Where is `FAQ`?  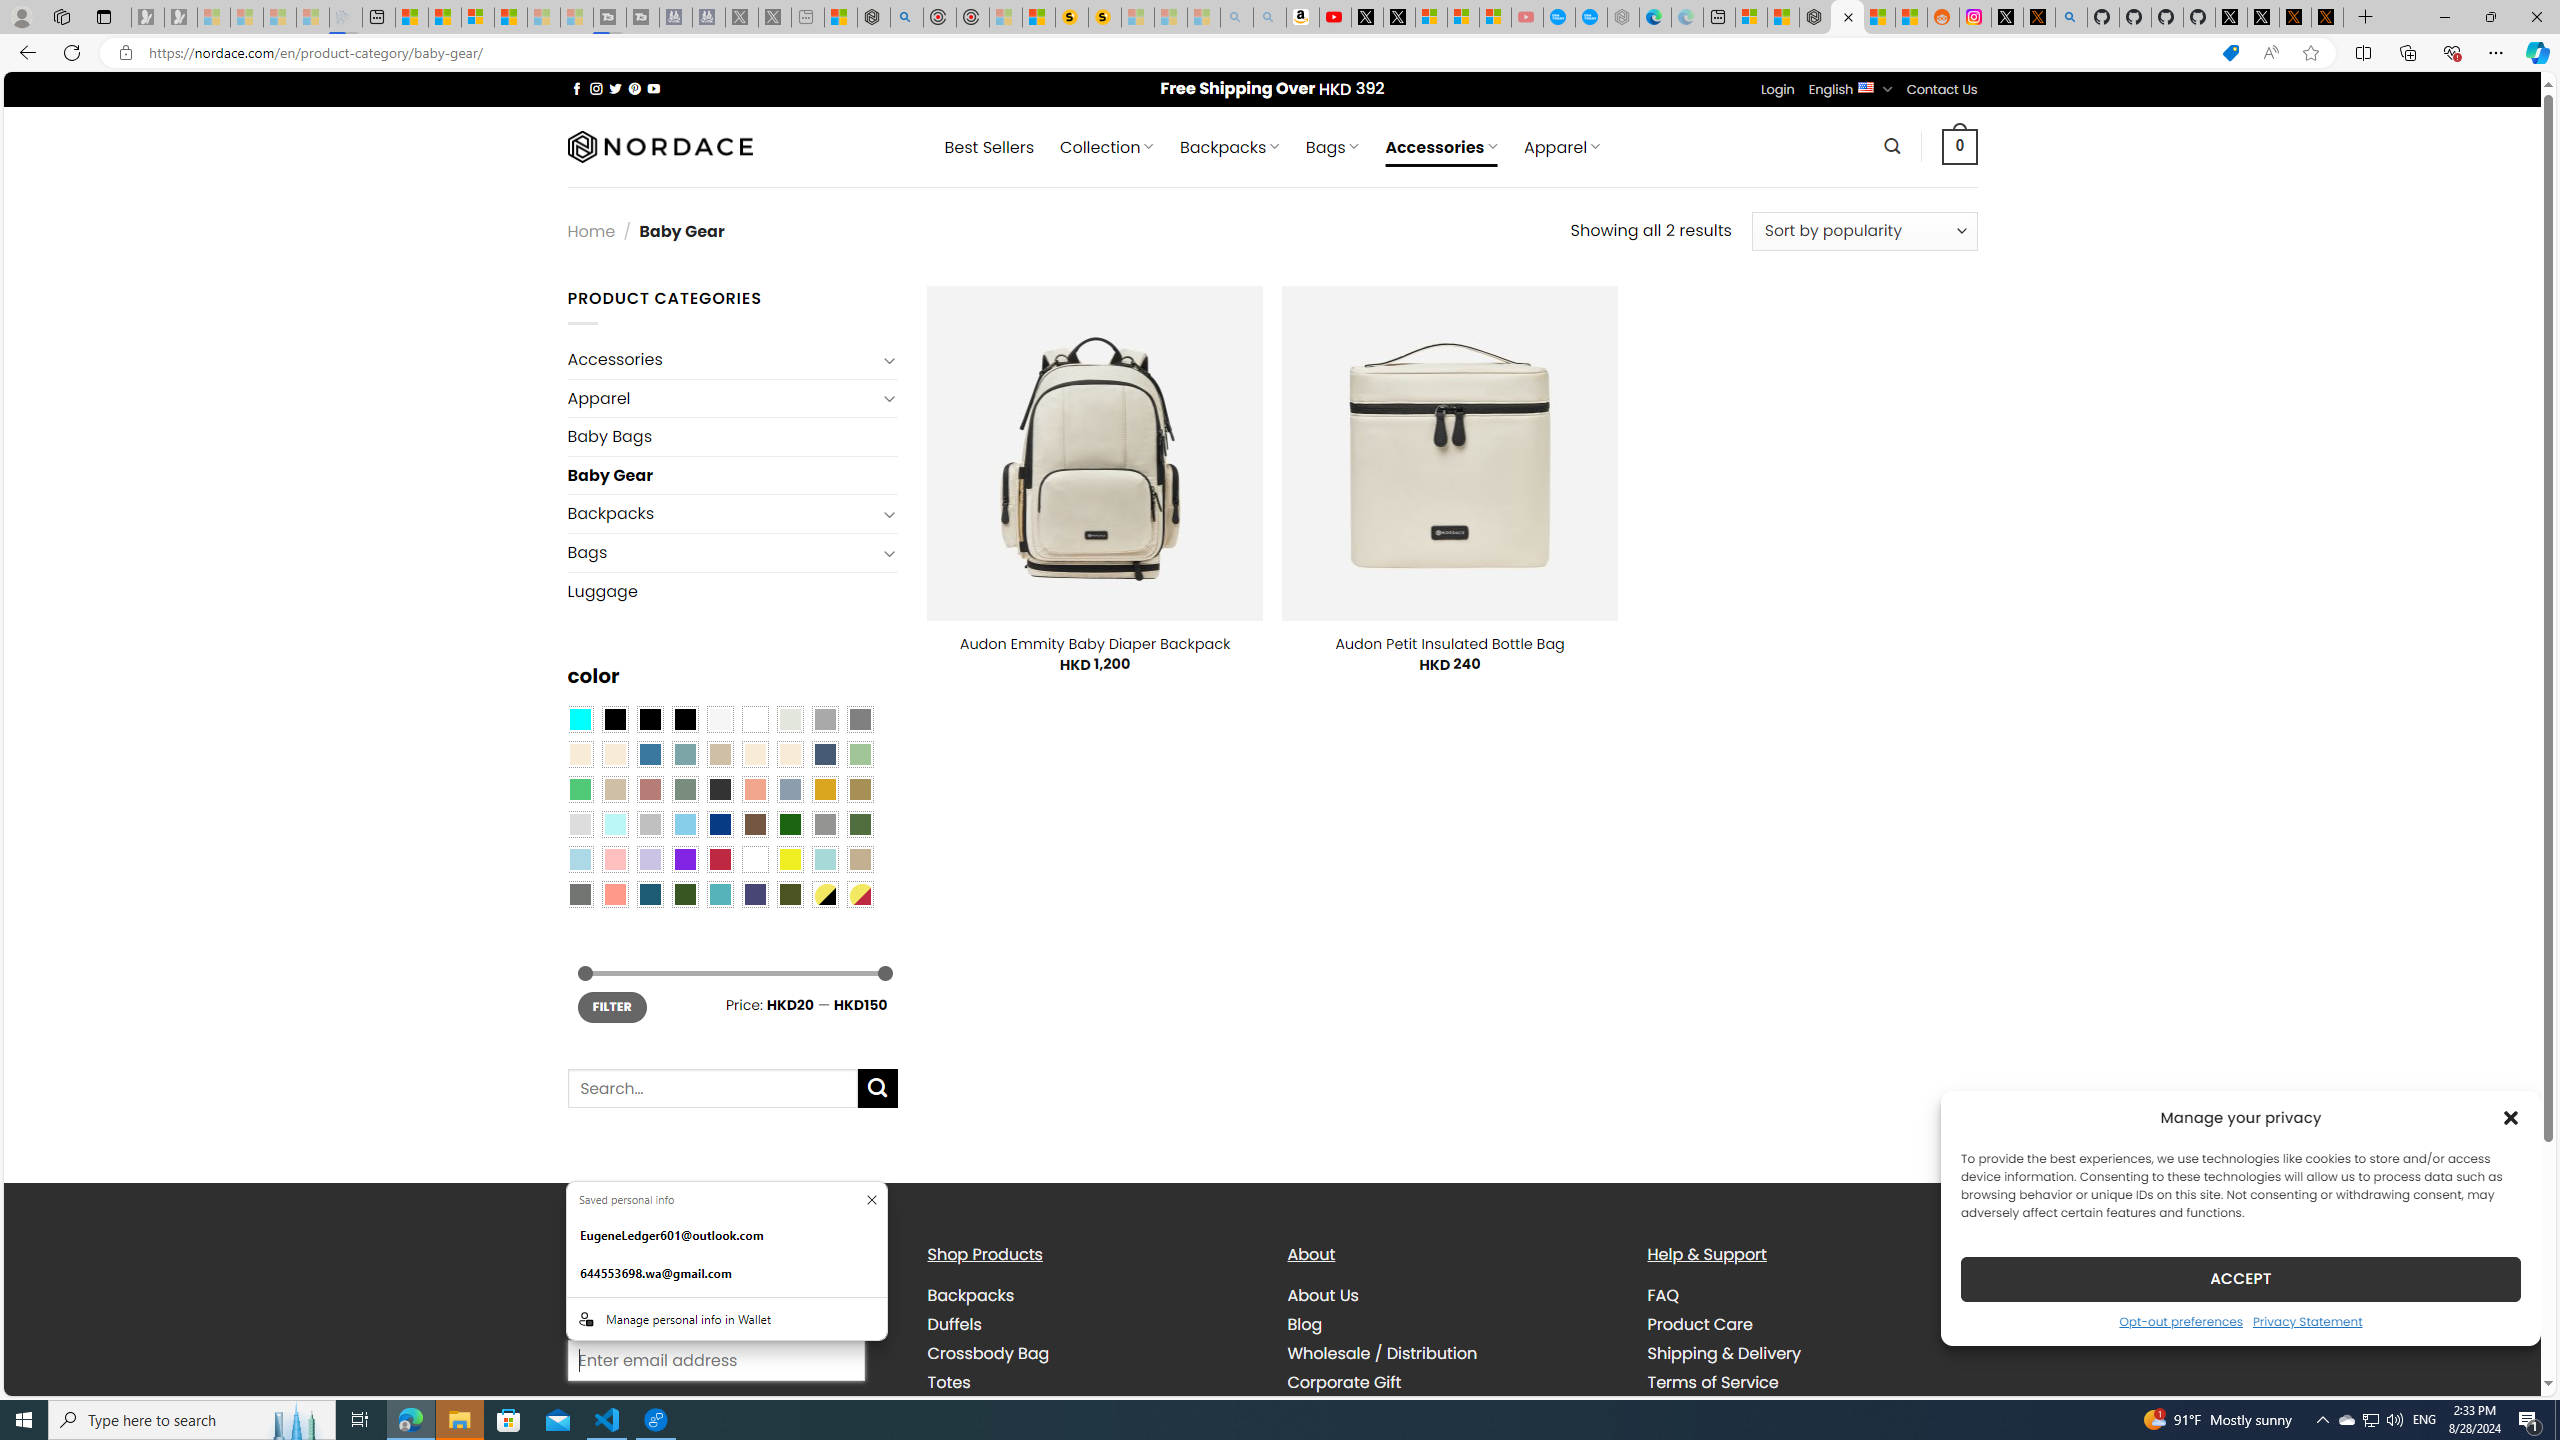 FAQ is located at coordinates (1662, 1296).